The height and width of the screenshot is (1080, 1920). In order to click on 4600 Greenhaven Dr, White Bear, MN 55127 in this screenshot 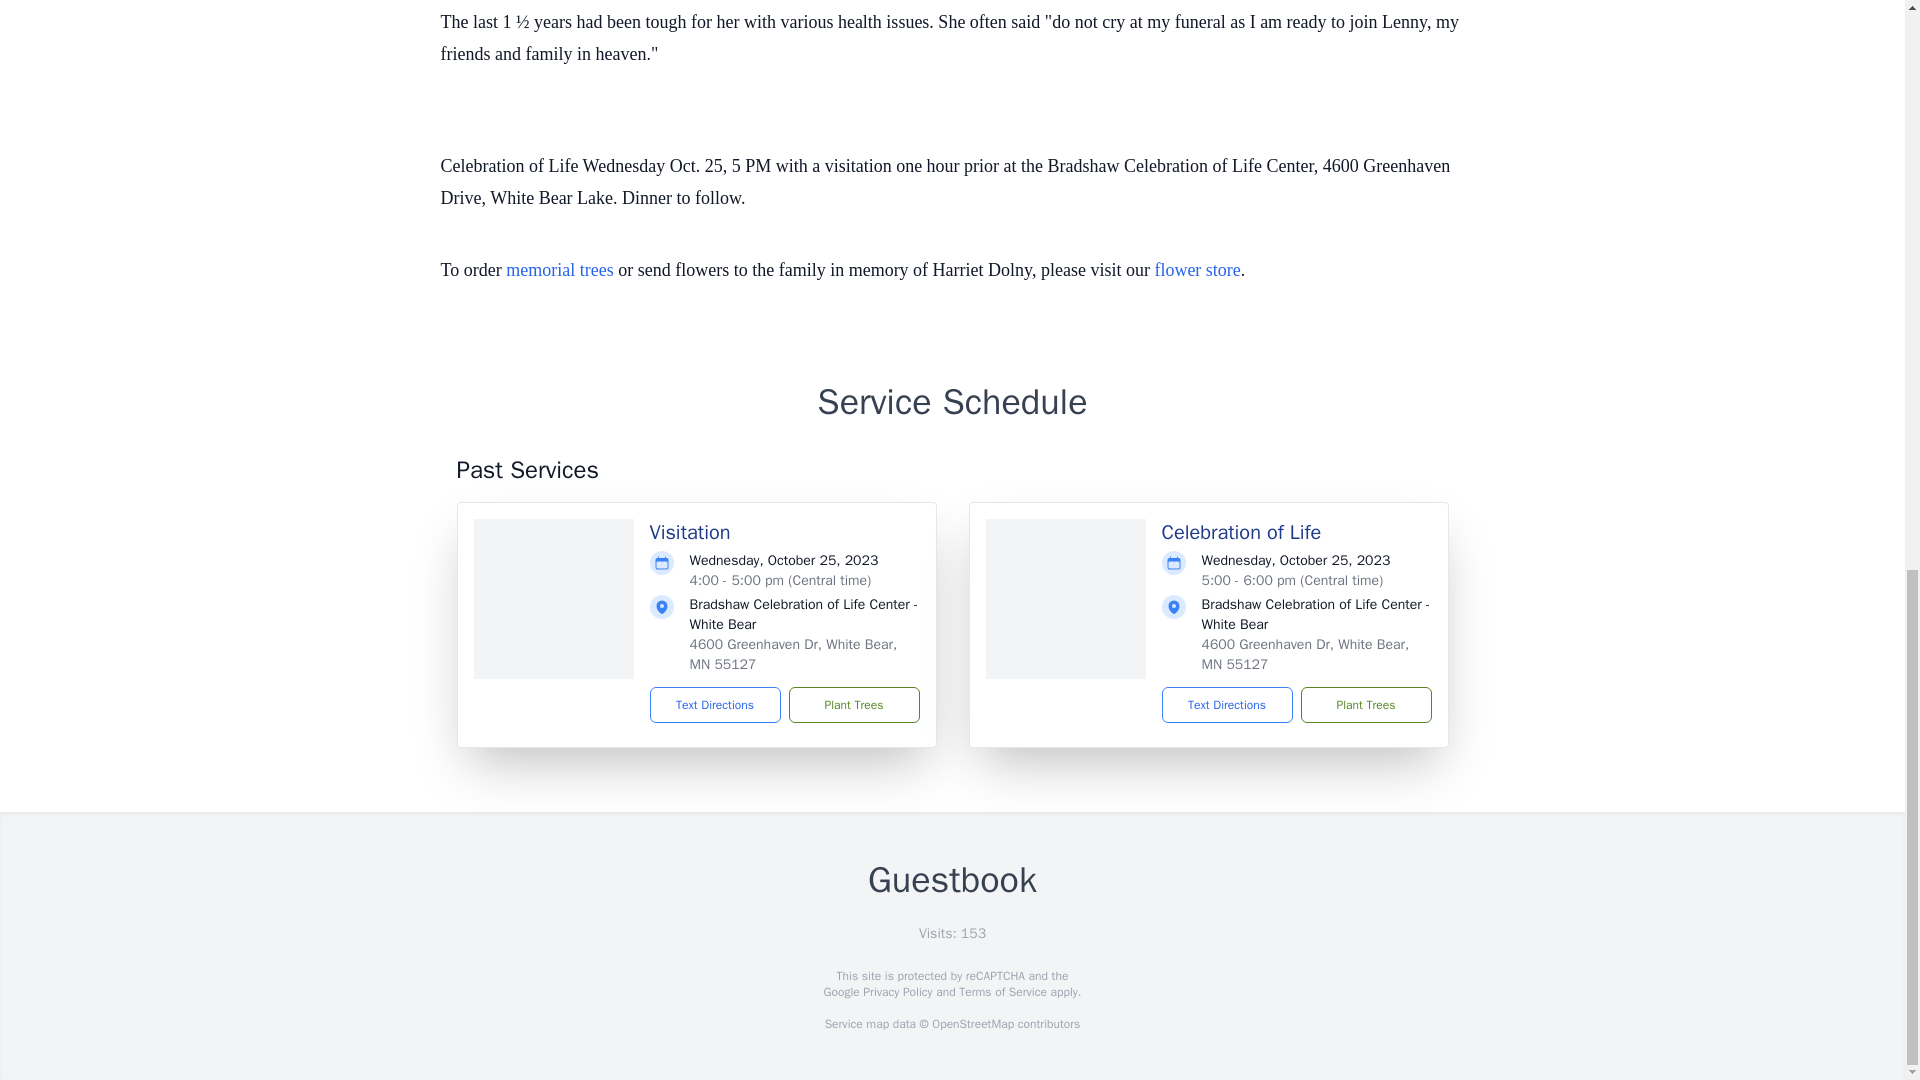, I will do `click(1305, 654)`.